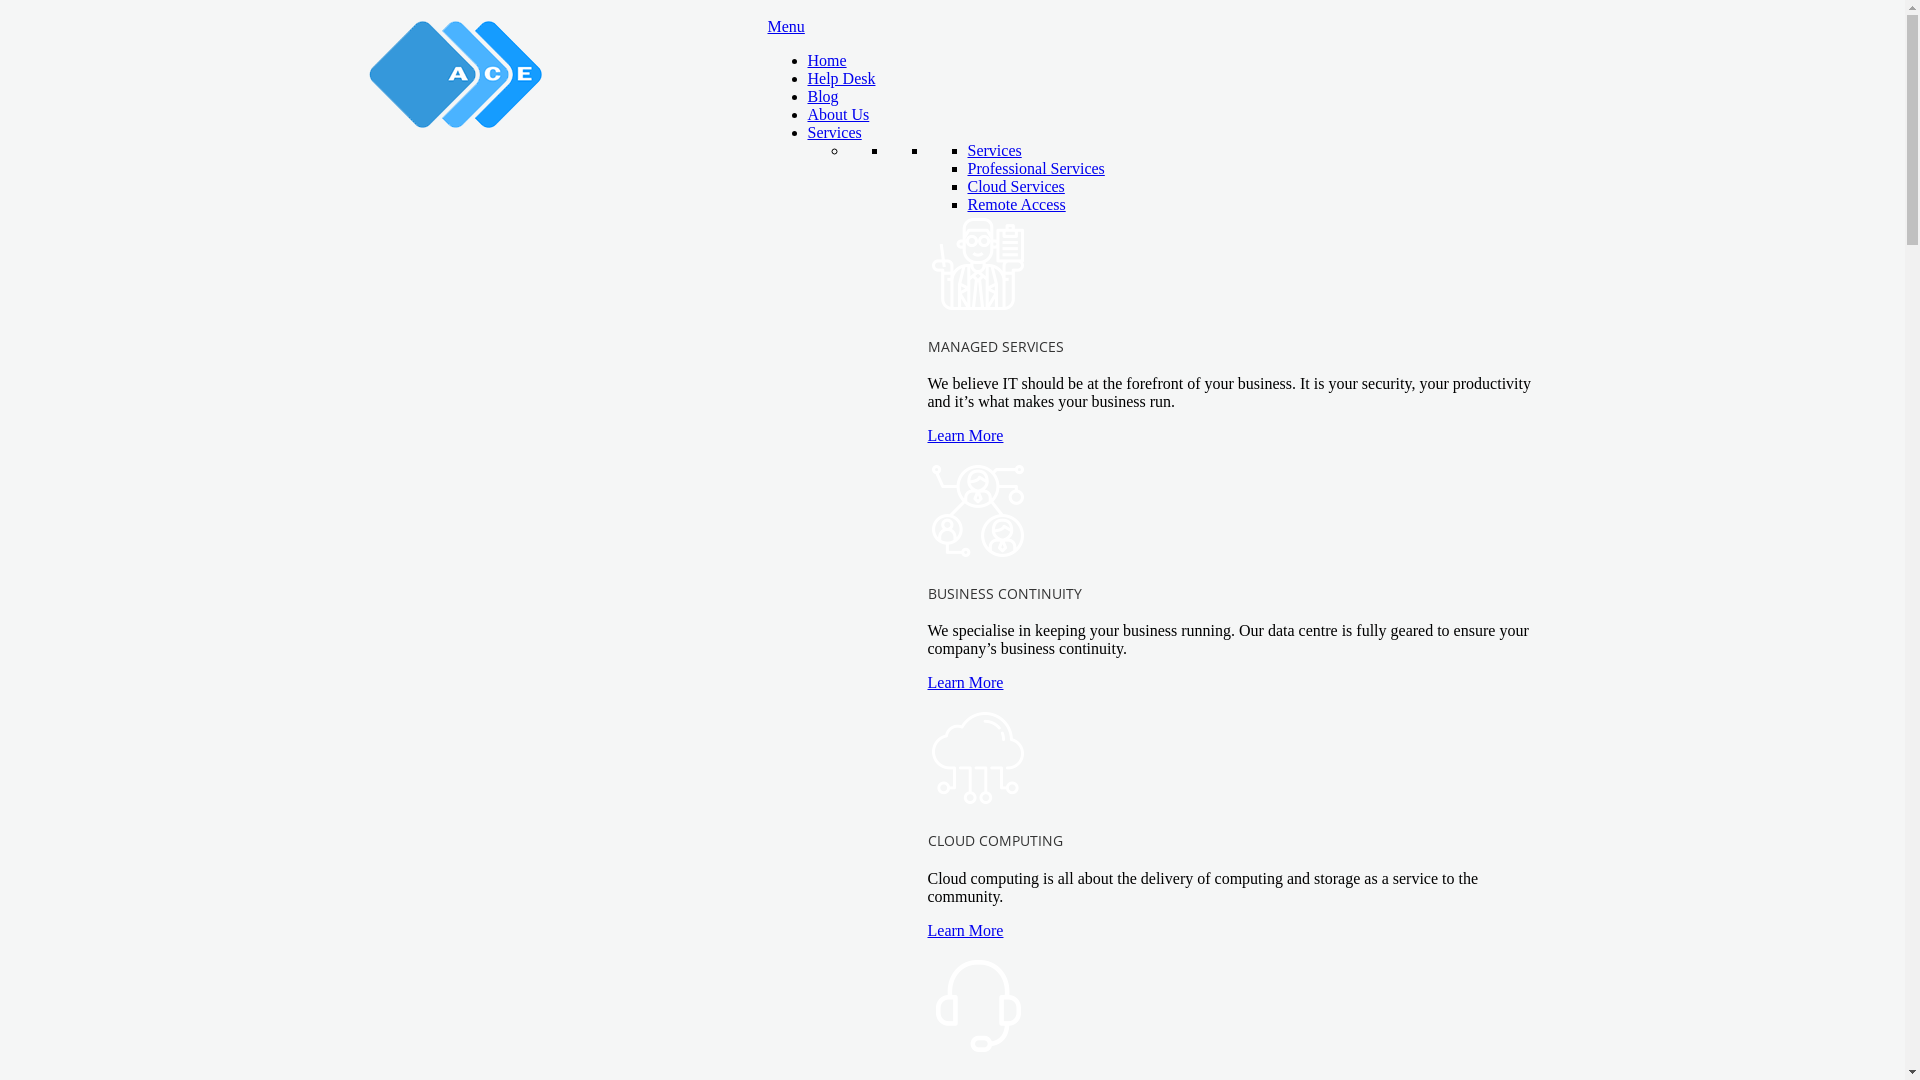  What do you see at coordinates (456, 74) in the screenshot?
I see `Embracing Everything I.T.` at bounding box center [456, 74].